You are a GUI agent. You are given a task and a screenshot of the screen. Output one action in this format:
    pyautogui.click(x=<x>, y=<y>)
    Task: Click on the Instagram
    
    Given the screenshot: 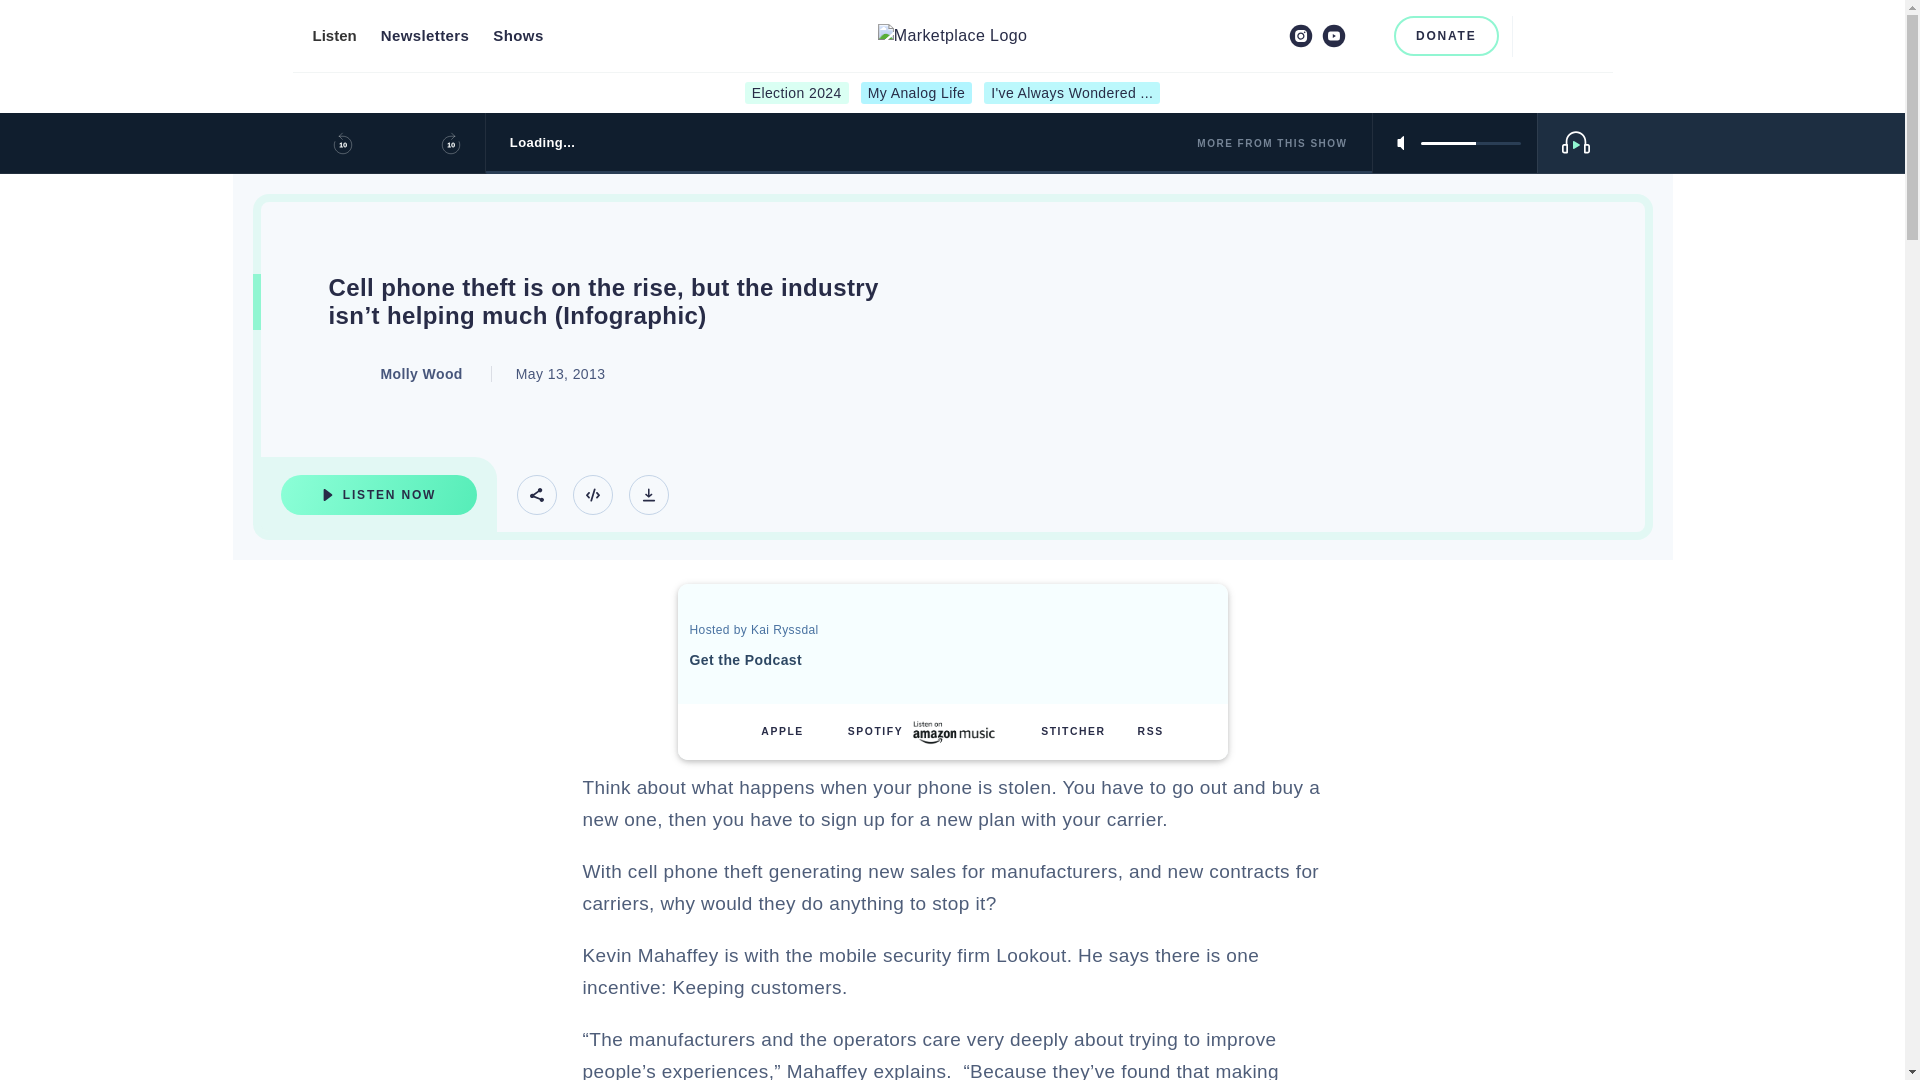 What is the action you would take?
    pyautogui.click(x=1300, y=35)
    